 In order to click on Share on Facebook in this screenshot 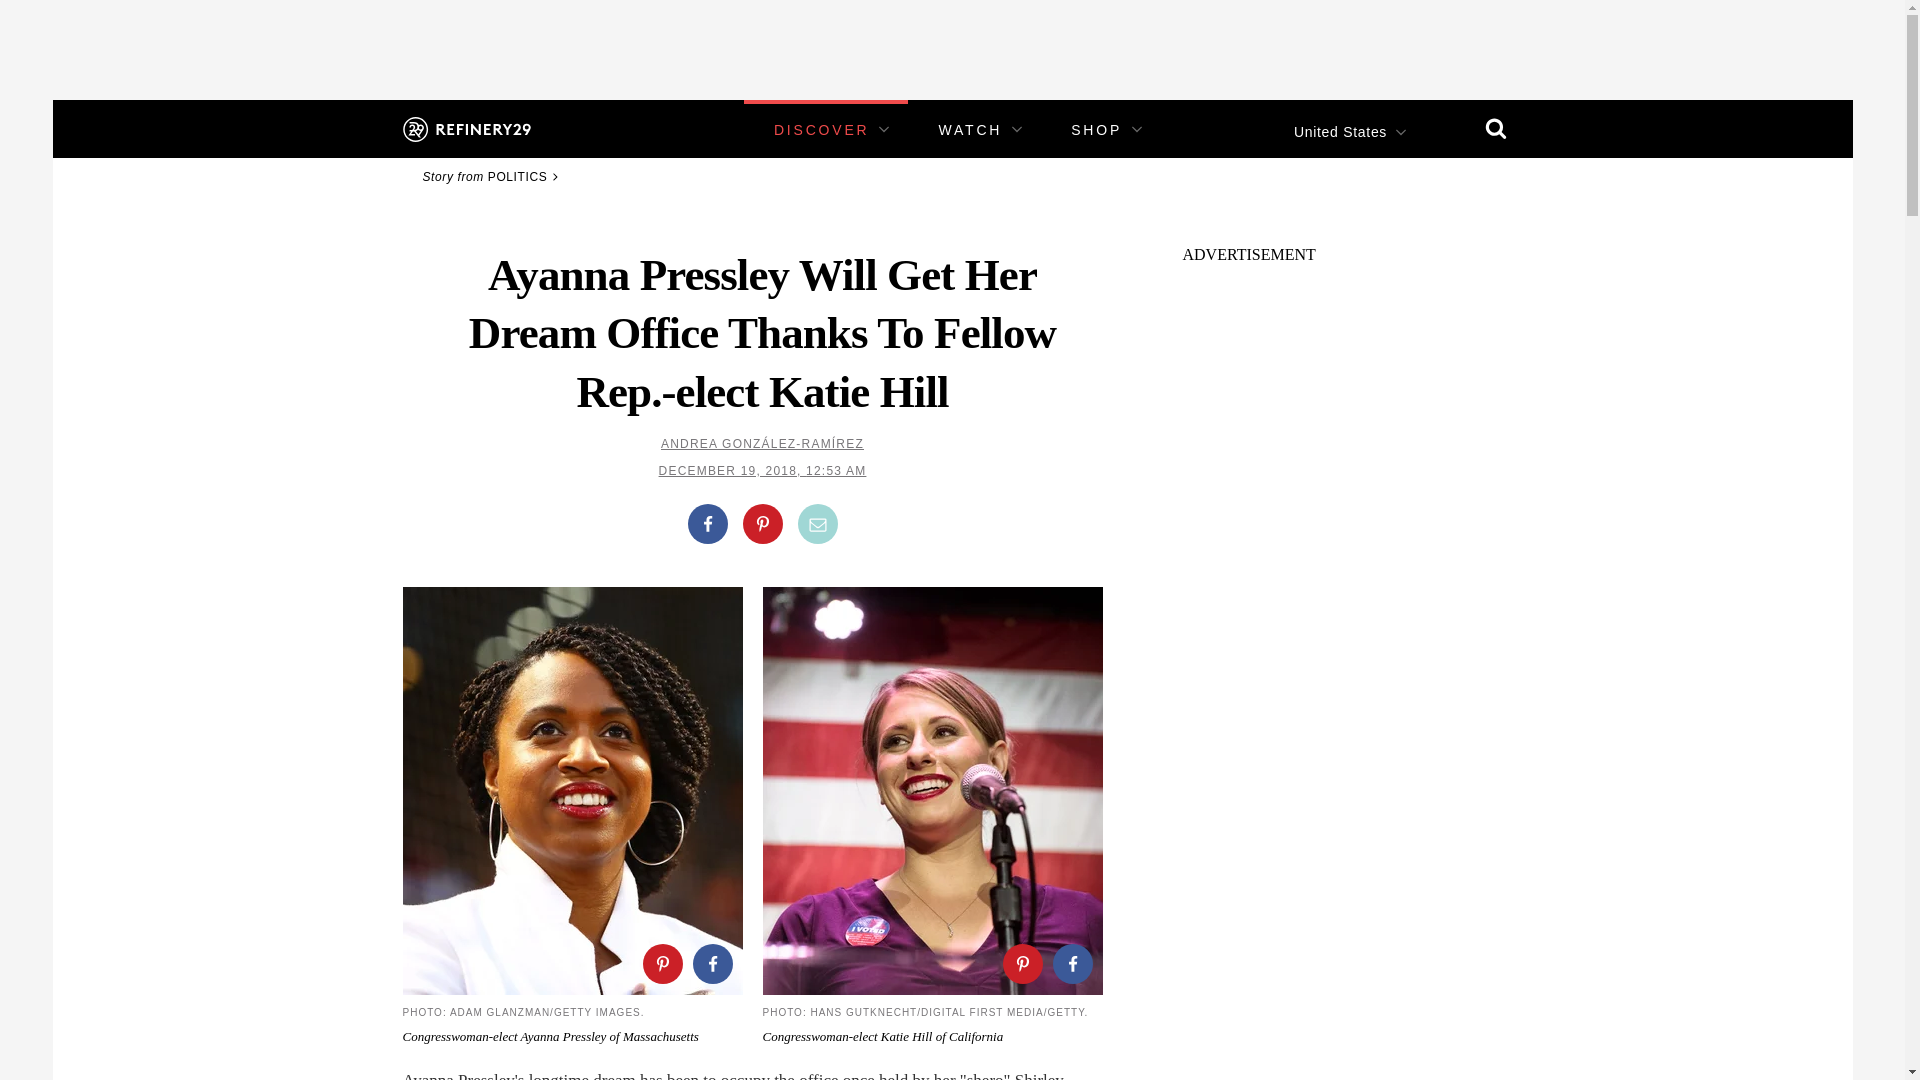, I will do `click(711, 963)`.